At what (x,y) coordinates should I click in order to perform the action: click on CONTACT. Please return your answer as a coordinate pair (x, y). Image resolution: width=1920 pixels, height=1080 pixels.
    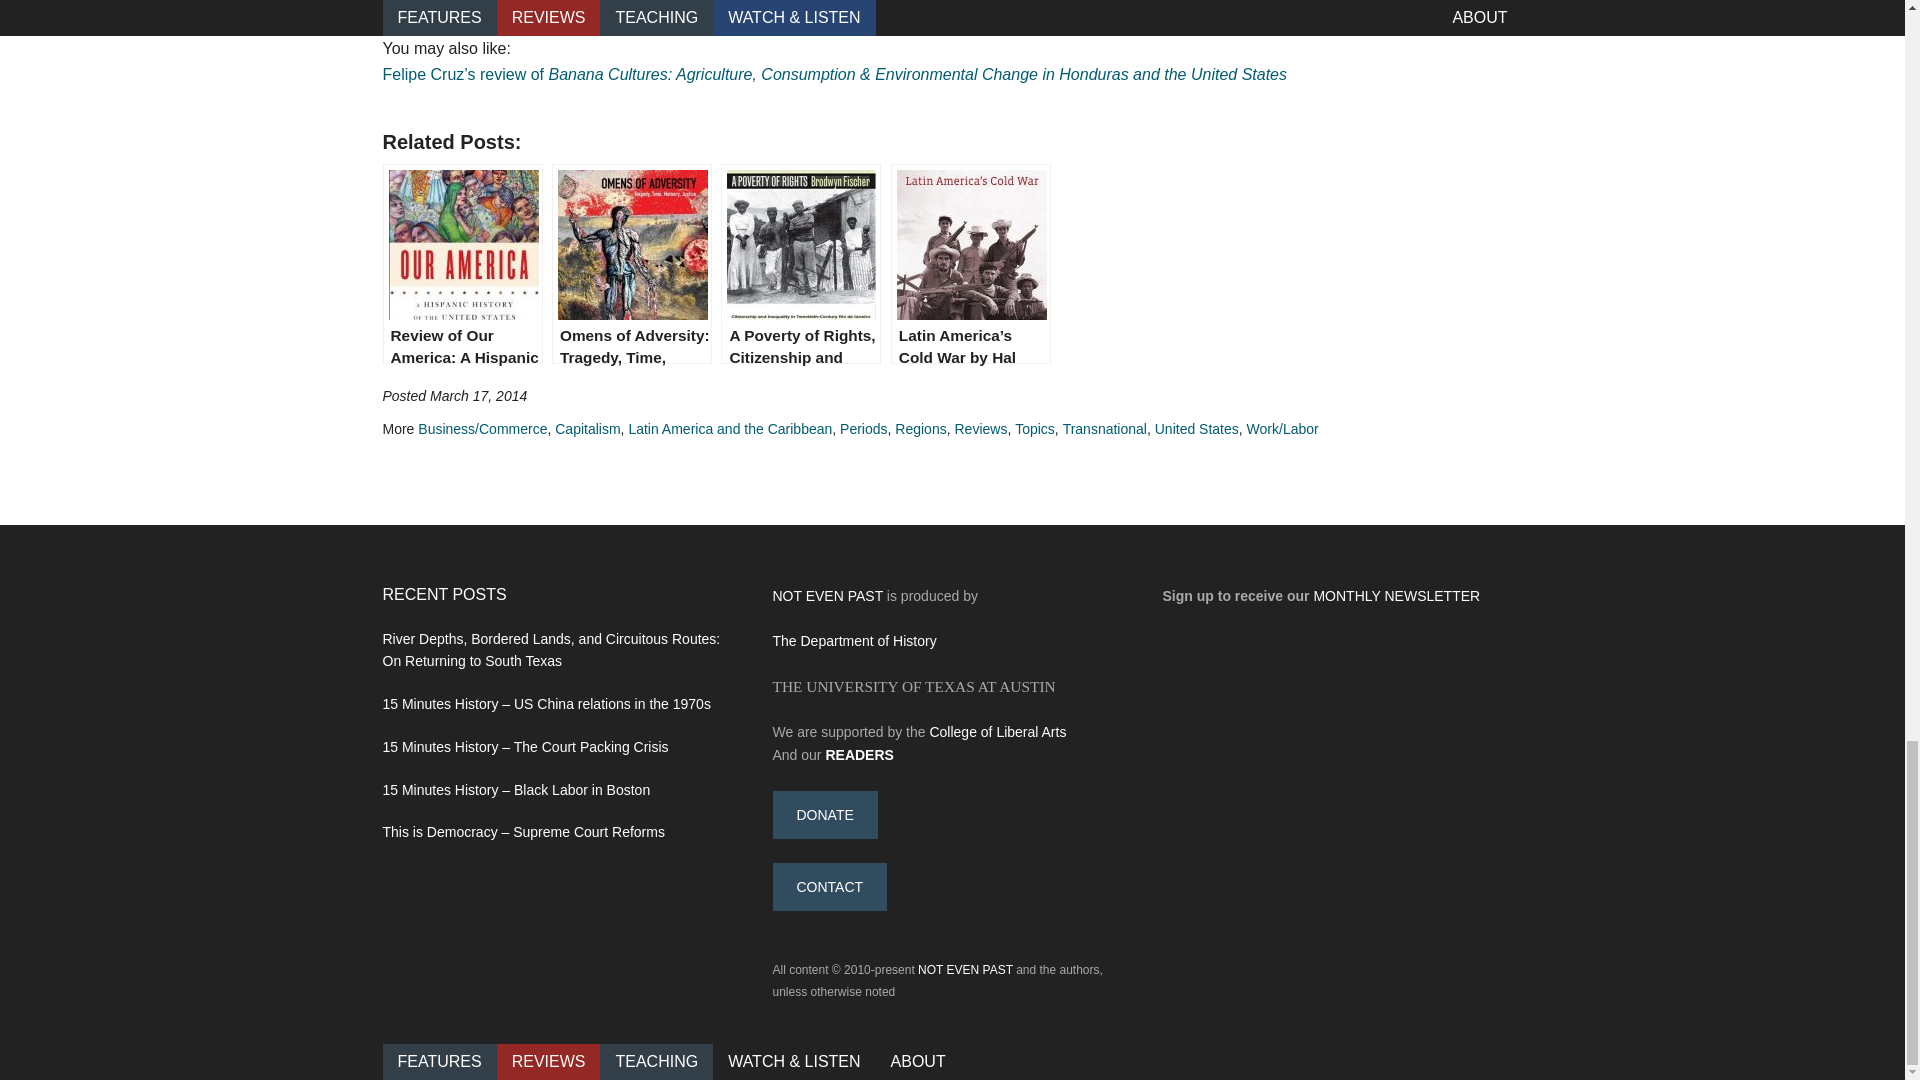
    Looking at the image, I should click on (829, 886).